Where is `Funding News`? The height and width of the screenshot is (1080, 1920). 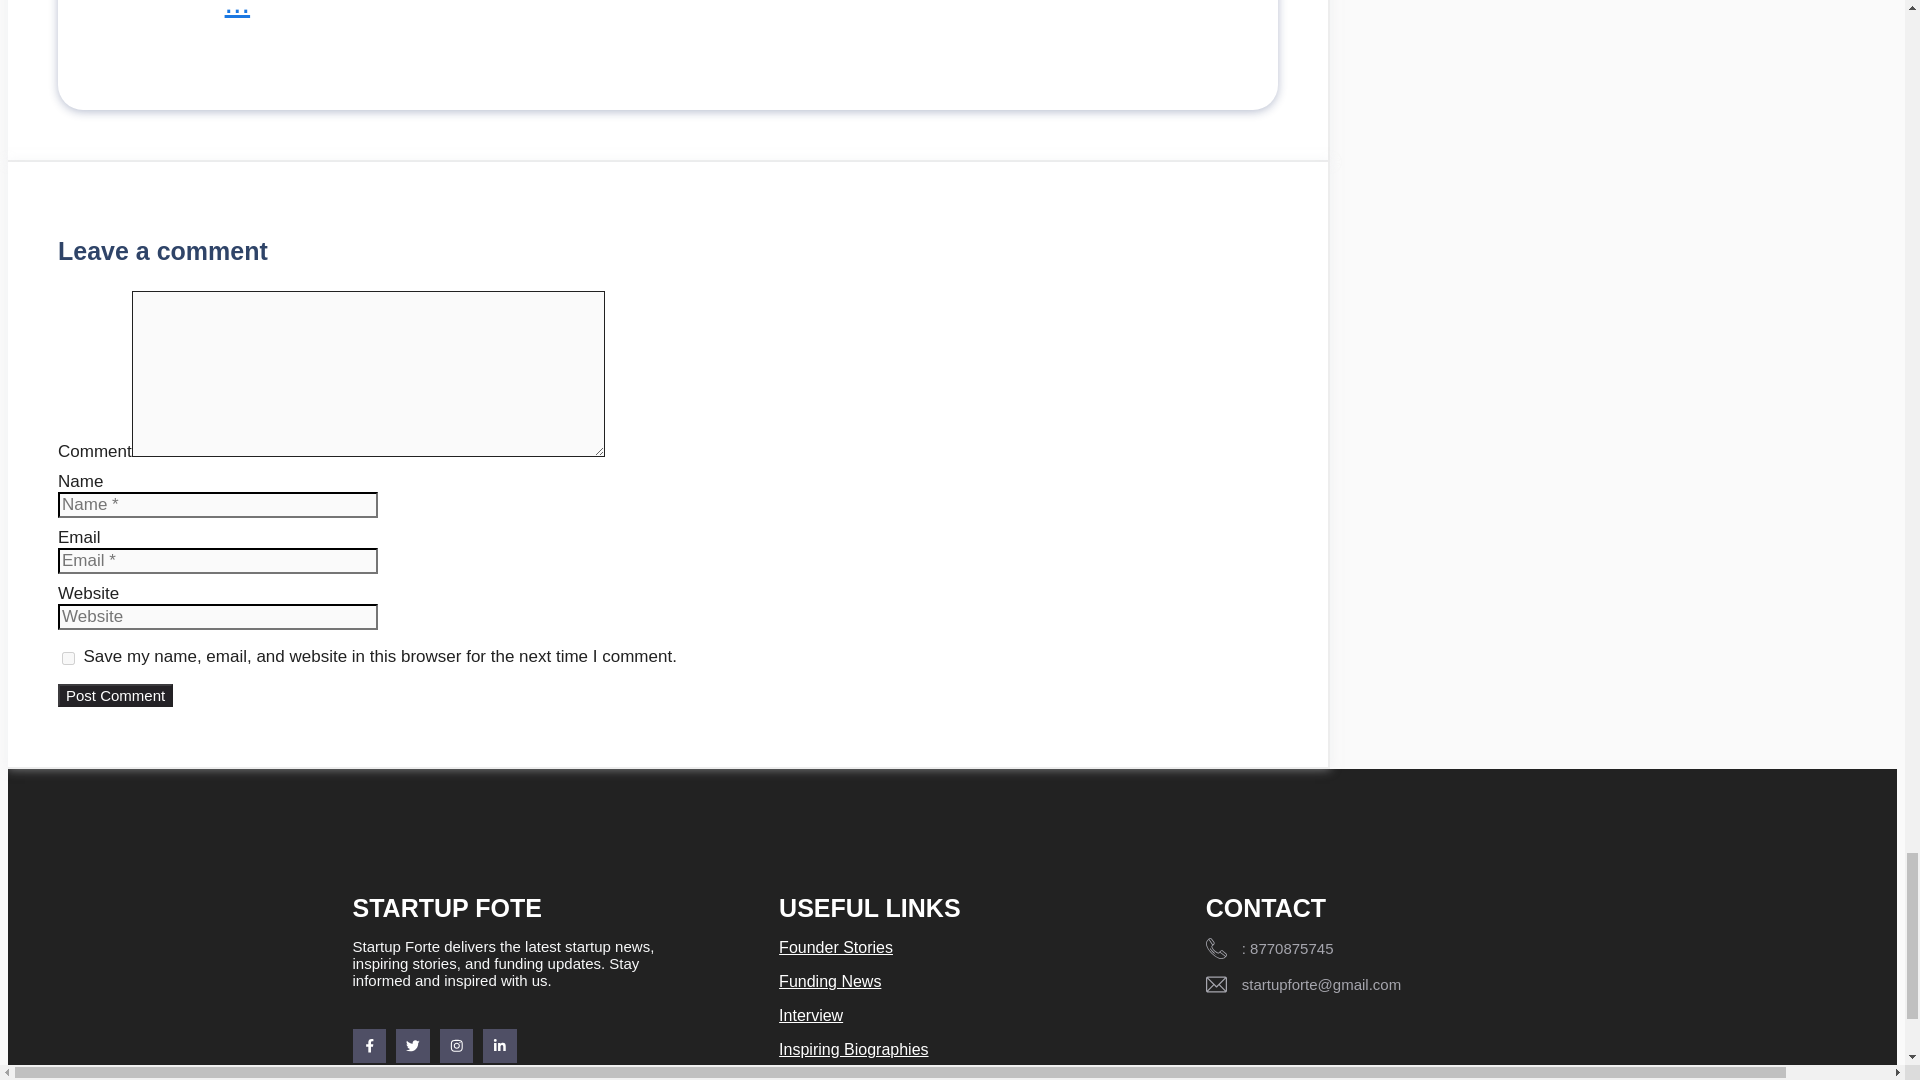 Funding News is located at coordinates (830, 982).